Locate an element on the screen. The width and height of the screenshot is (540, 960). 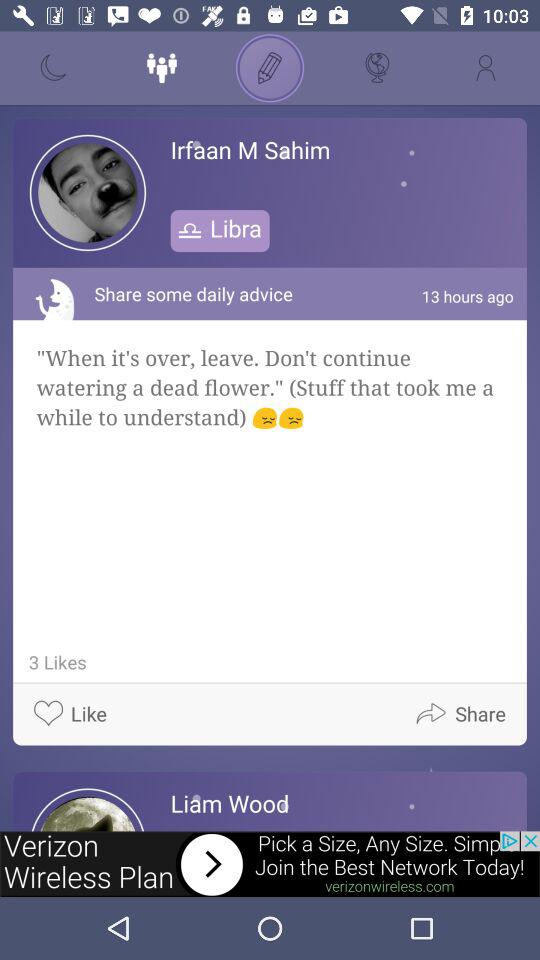
pencil button is located at coordinates (270, 68).